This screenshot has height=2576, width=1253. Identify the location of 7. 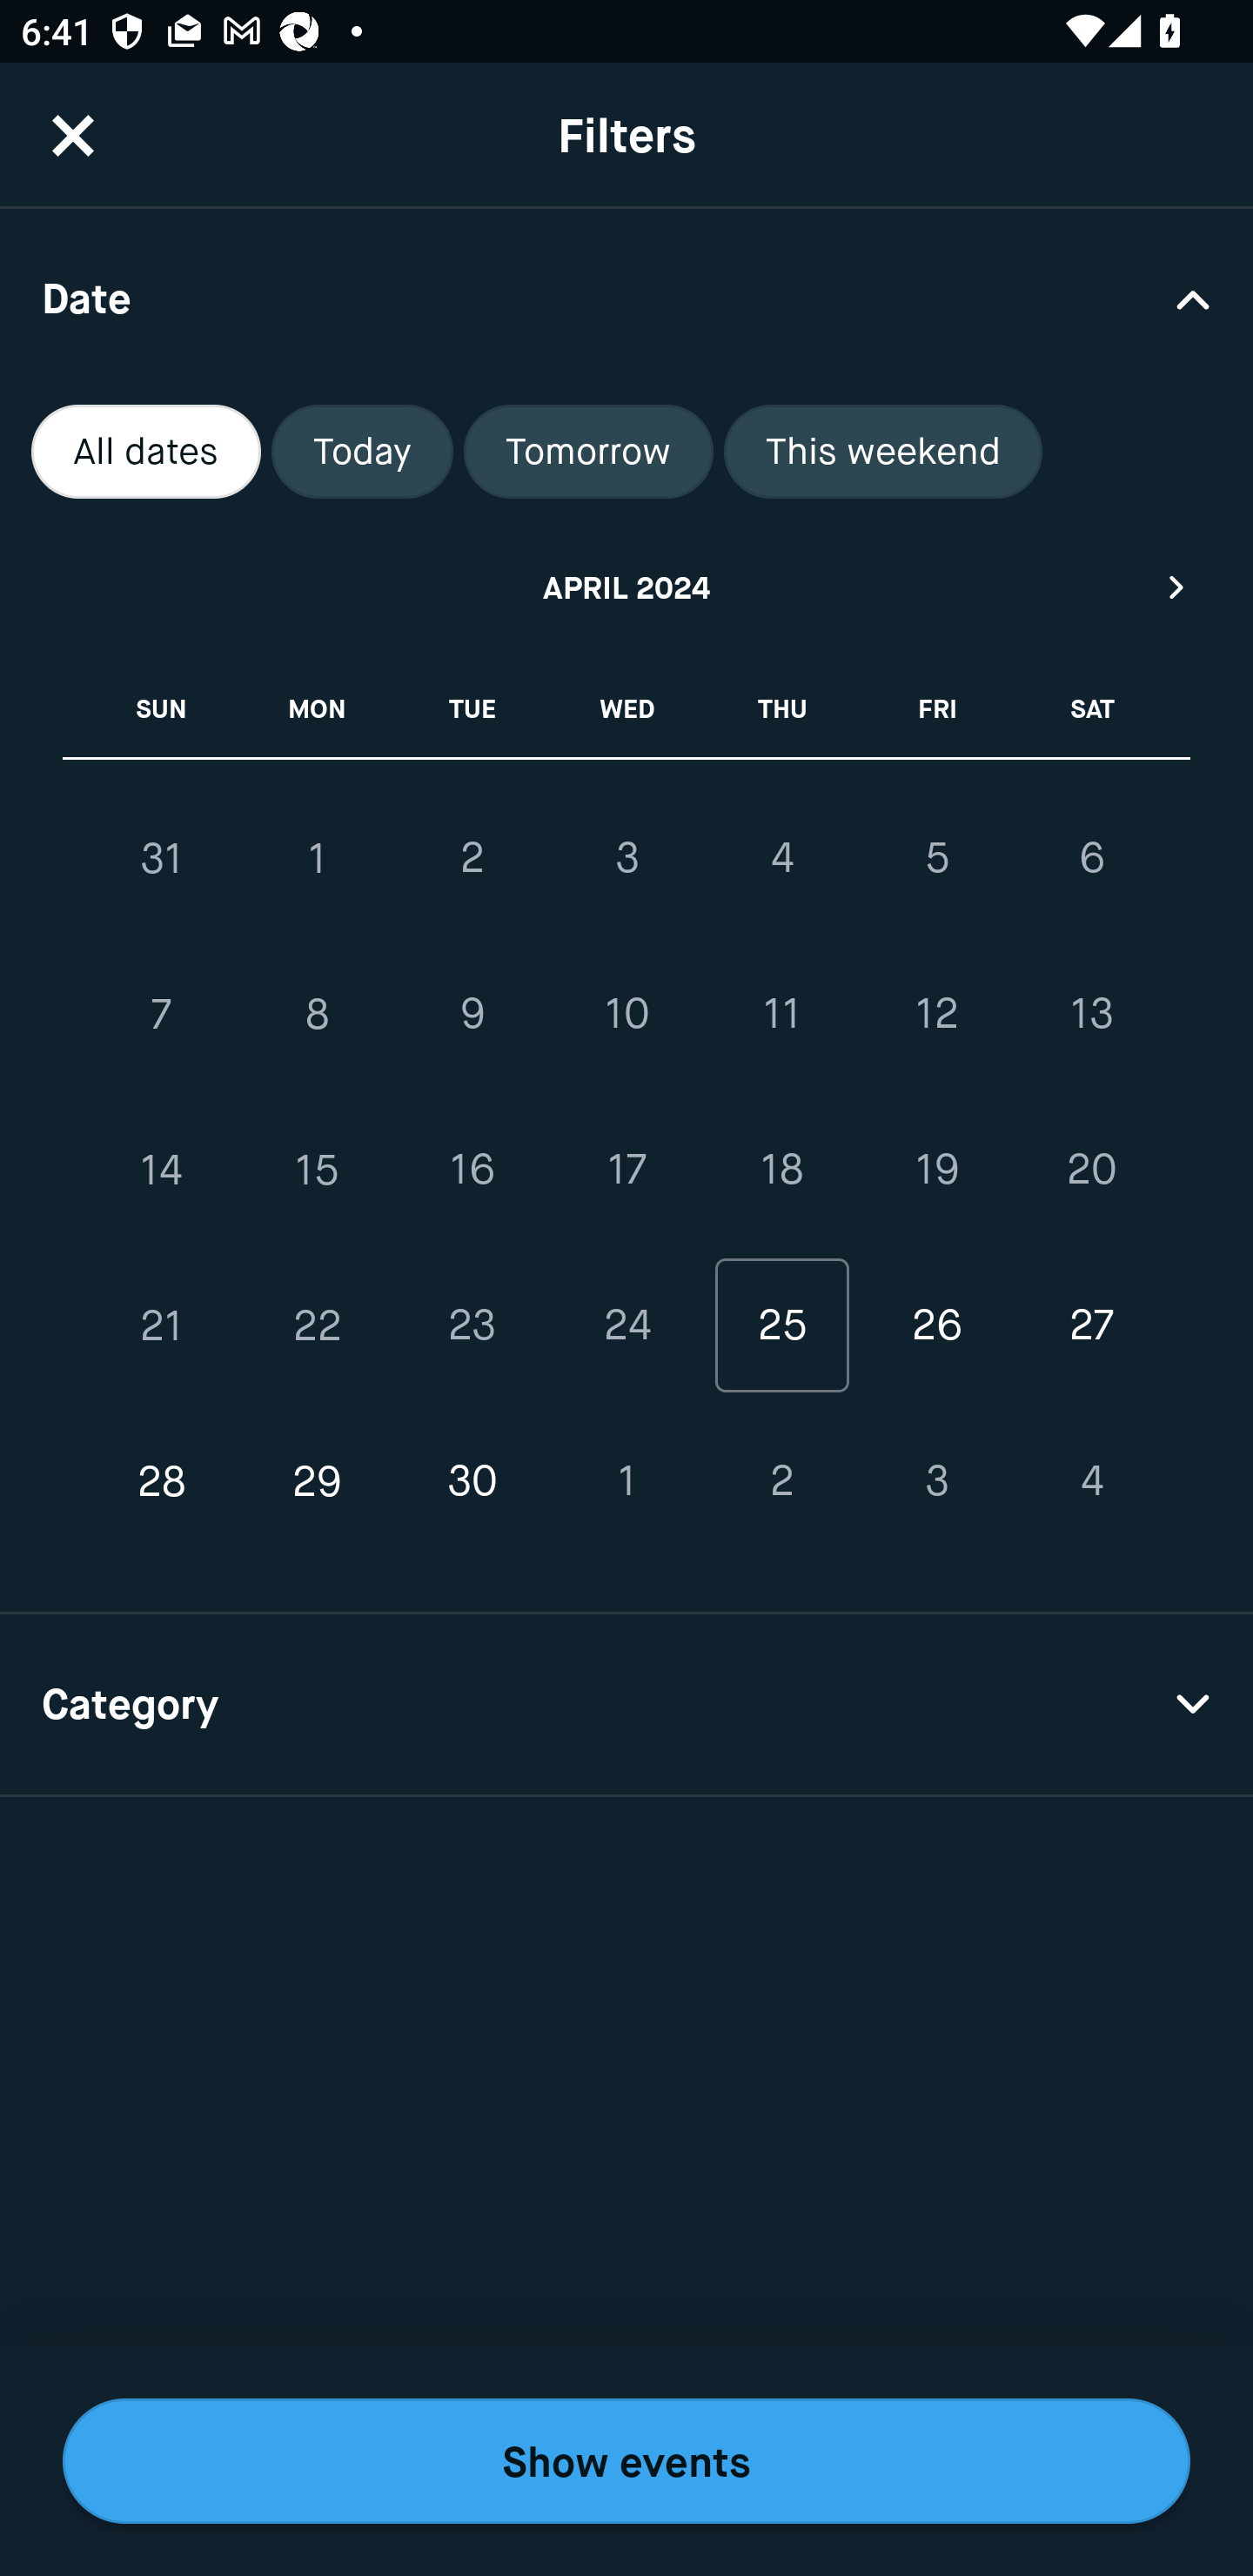
(162, 1015).